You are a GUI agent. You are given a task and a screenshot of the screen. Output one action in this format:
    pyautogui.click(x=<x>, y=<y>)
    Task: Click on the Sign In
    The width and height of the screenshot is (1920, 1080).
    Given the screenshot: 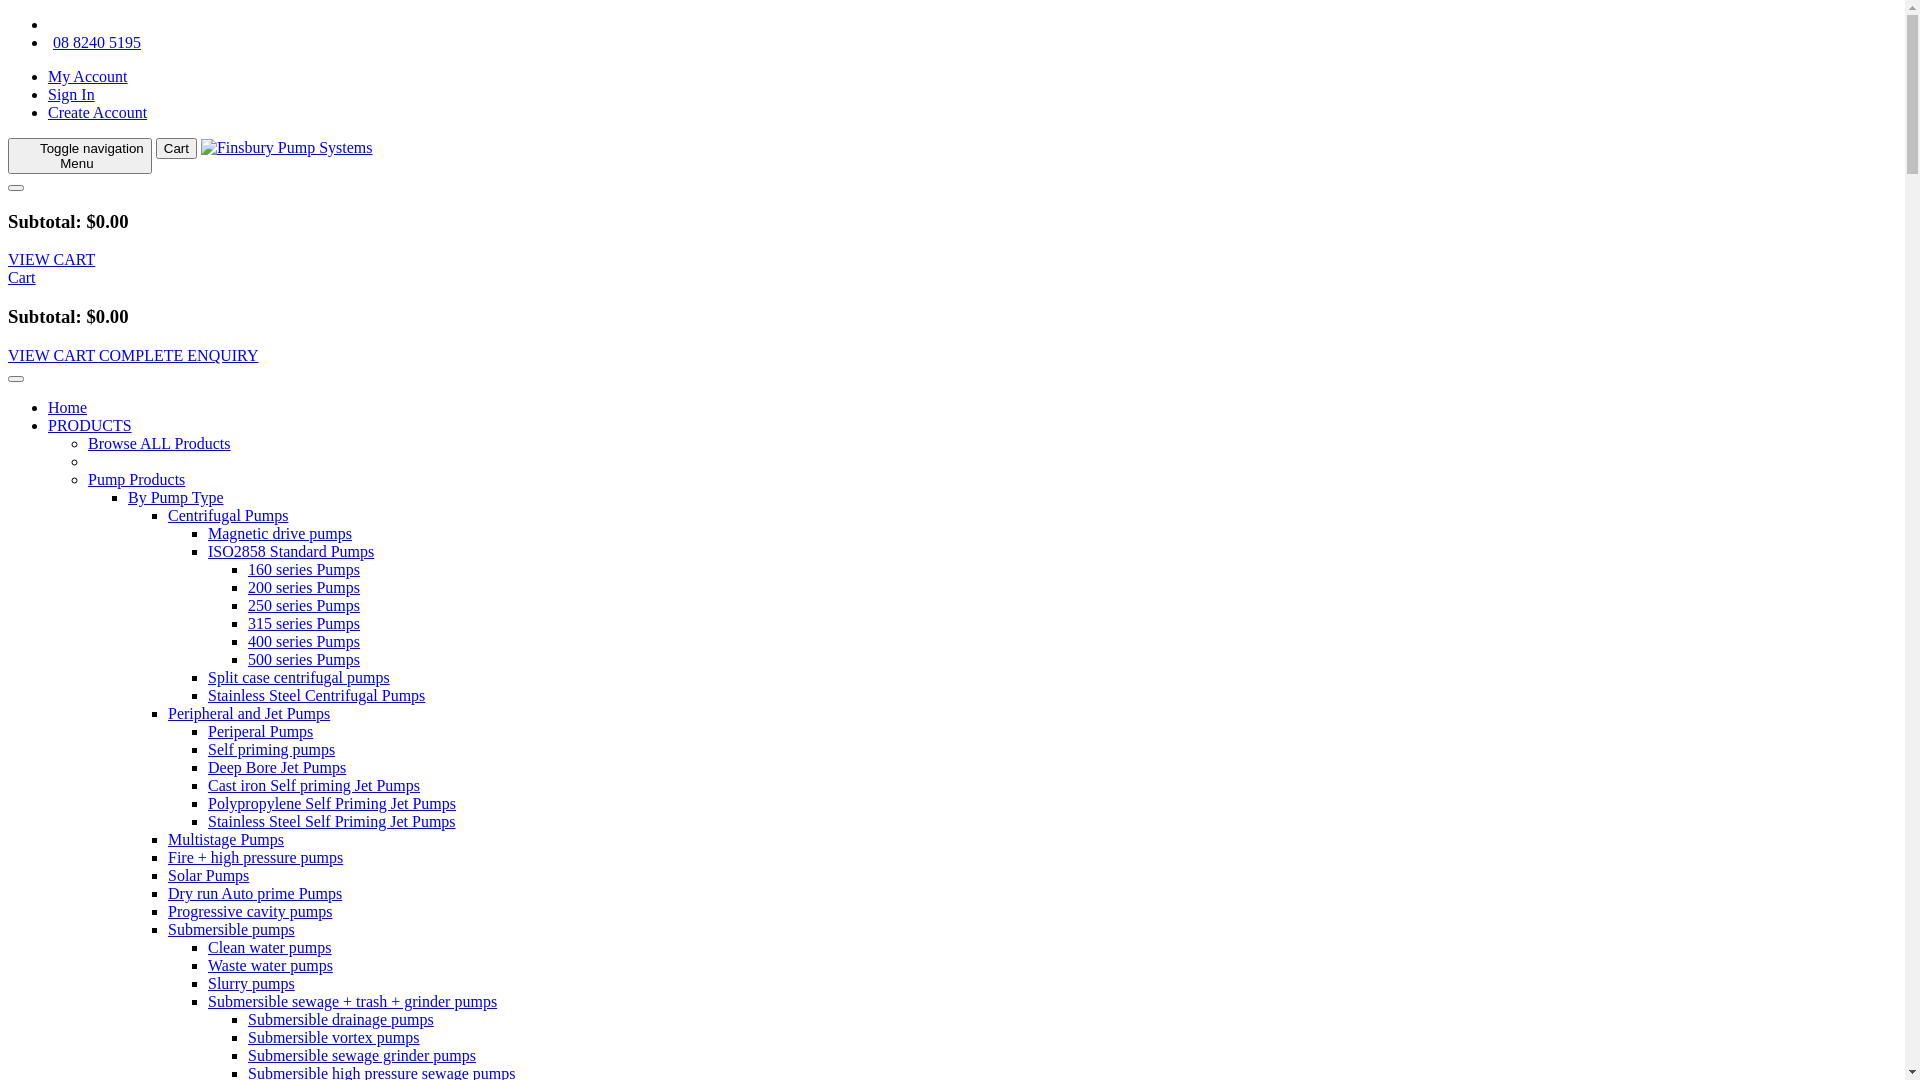 What is the action you would take?
    pyautogui.click(x=72, y=94)
    